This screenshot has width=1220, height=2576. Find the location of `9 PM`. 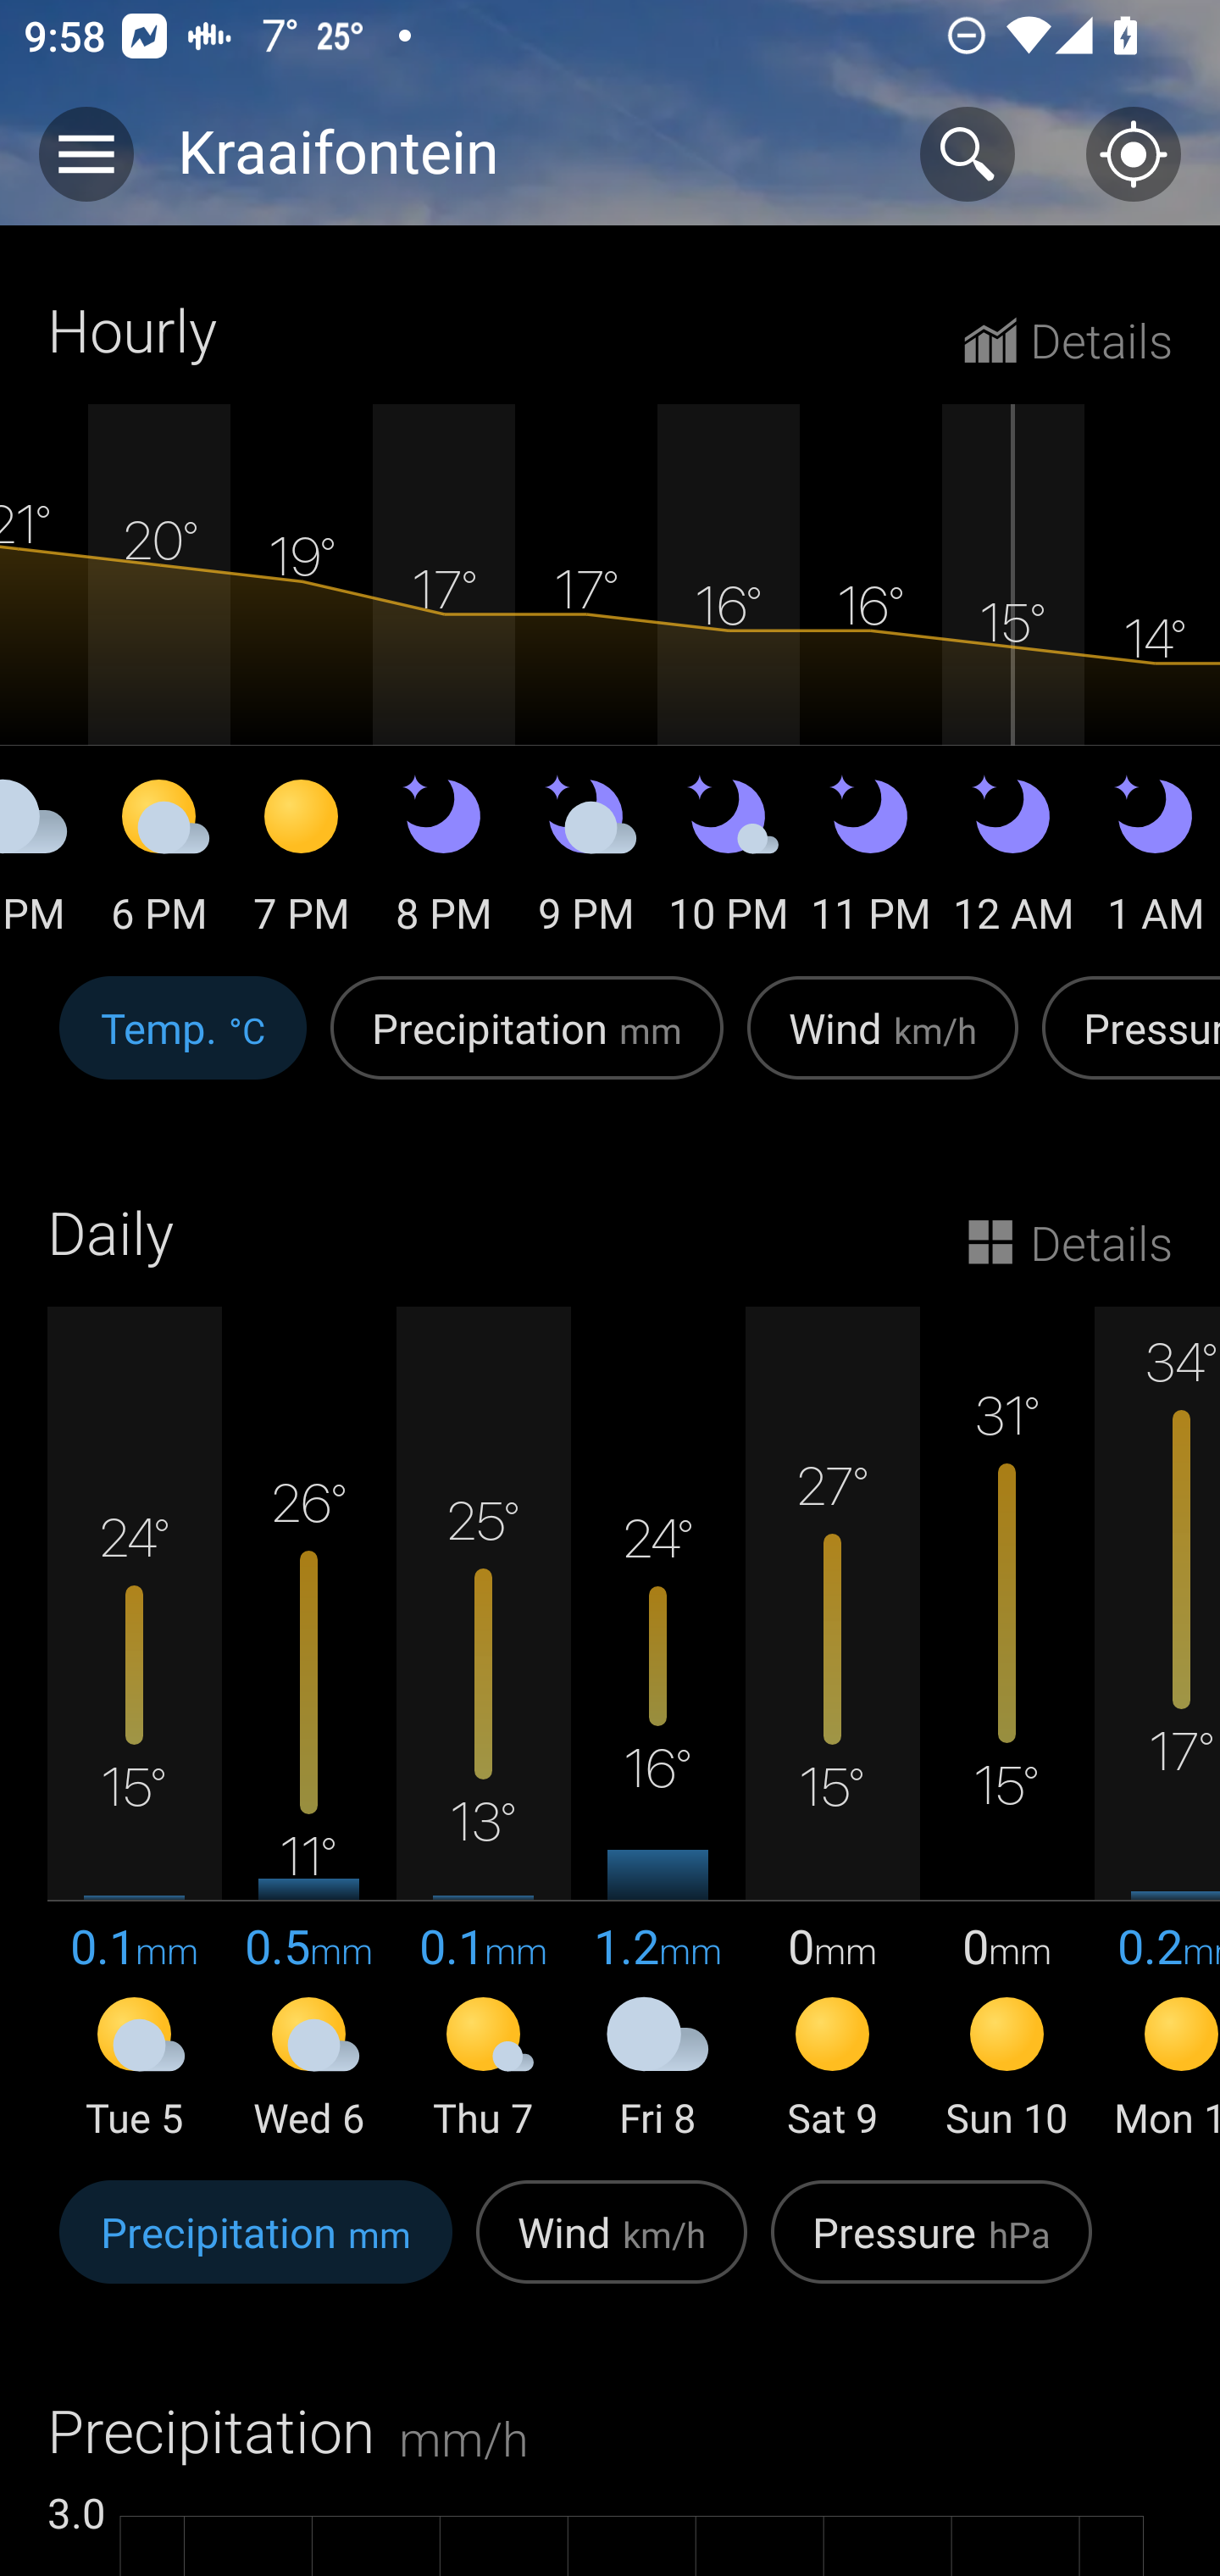

9 PM is located at coordinates (586, 861).